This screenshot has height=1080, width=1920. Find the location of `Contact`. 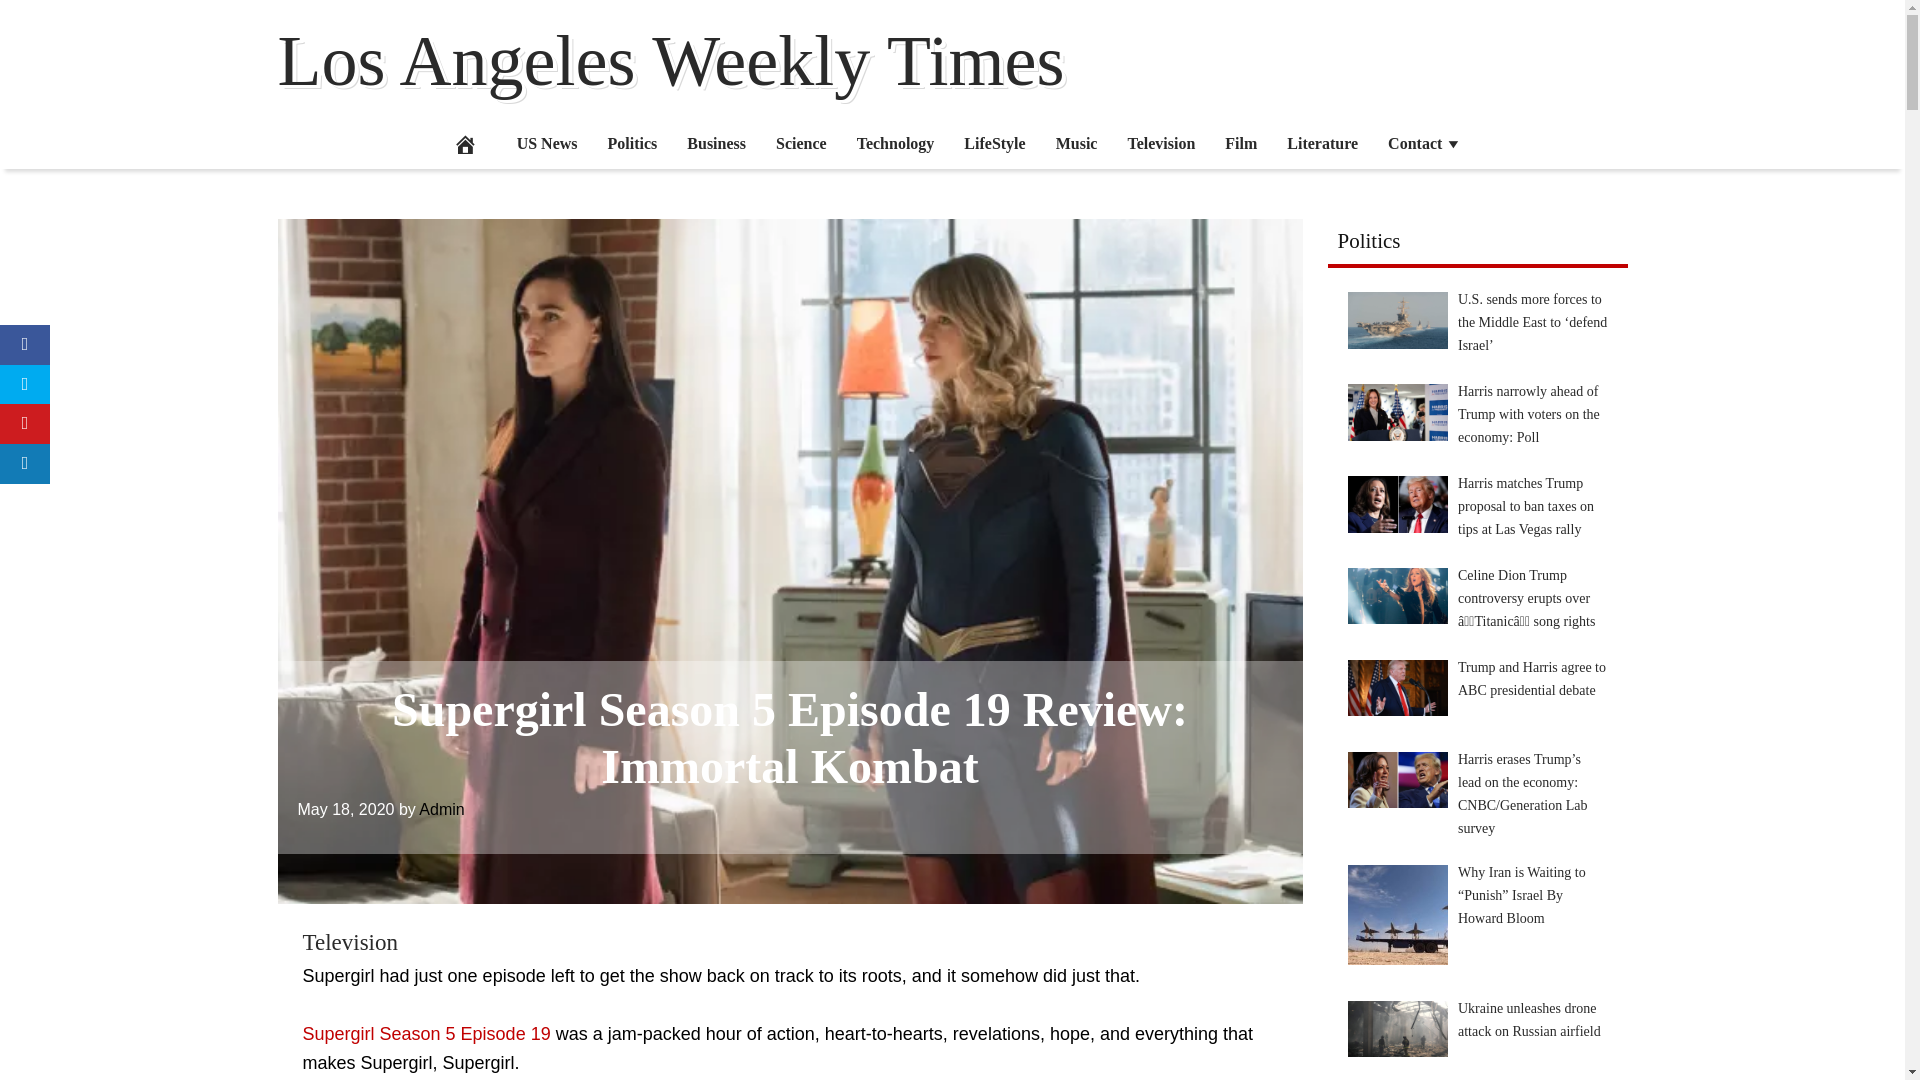

Contact is located at coordinates (1424, 143).